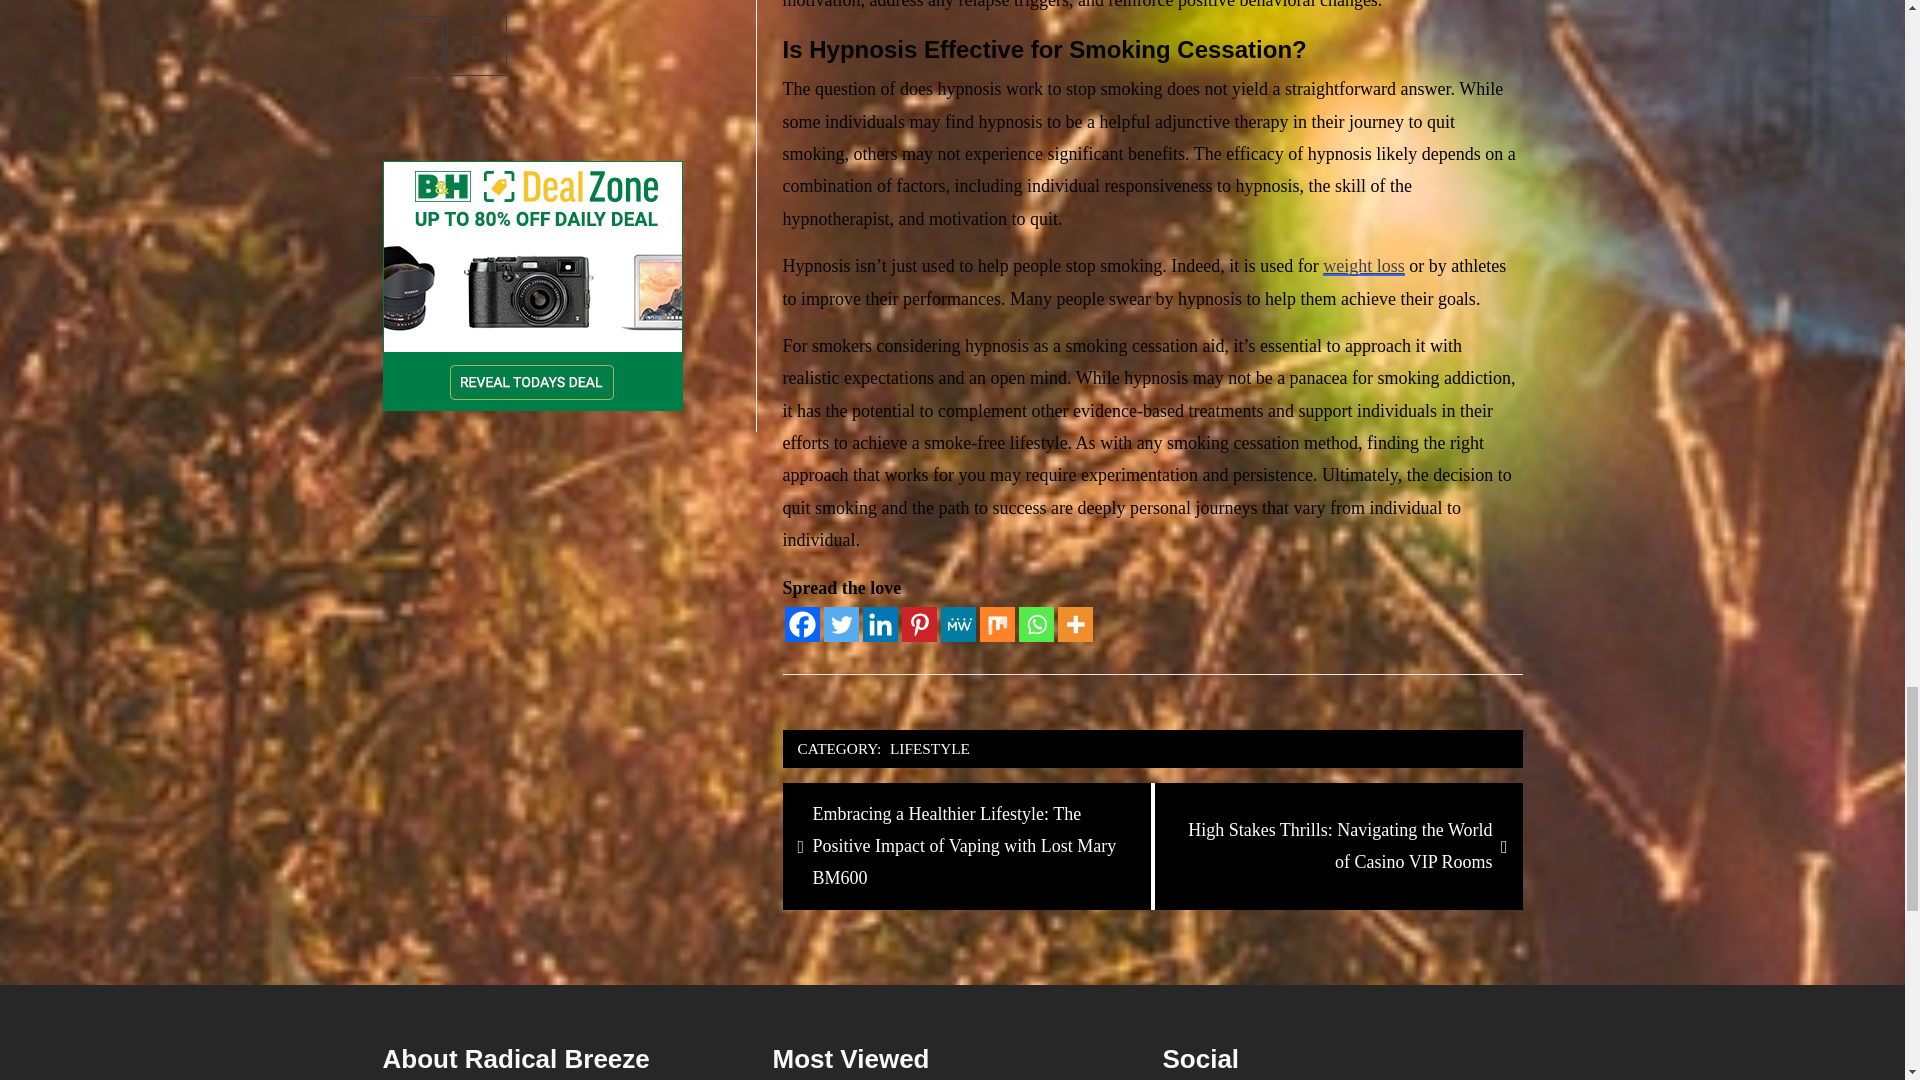 The width and height of the screenshot is (1920, 1080). I want to click on Whatsapp, so click(1036, 624).